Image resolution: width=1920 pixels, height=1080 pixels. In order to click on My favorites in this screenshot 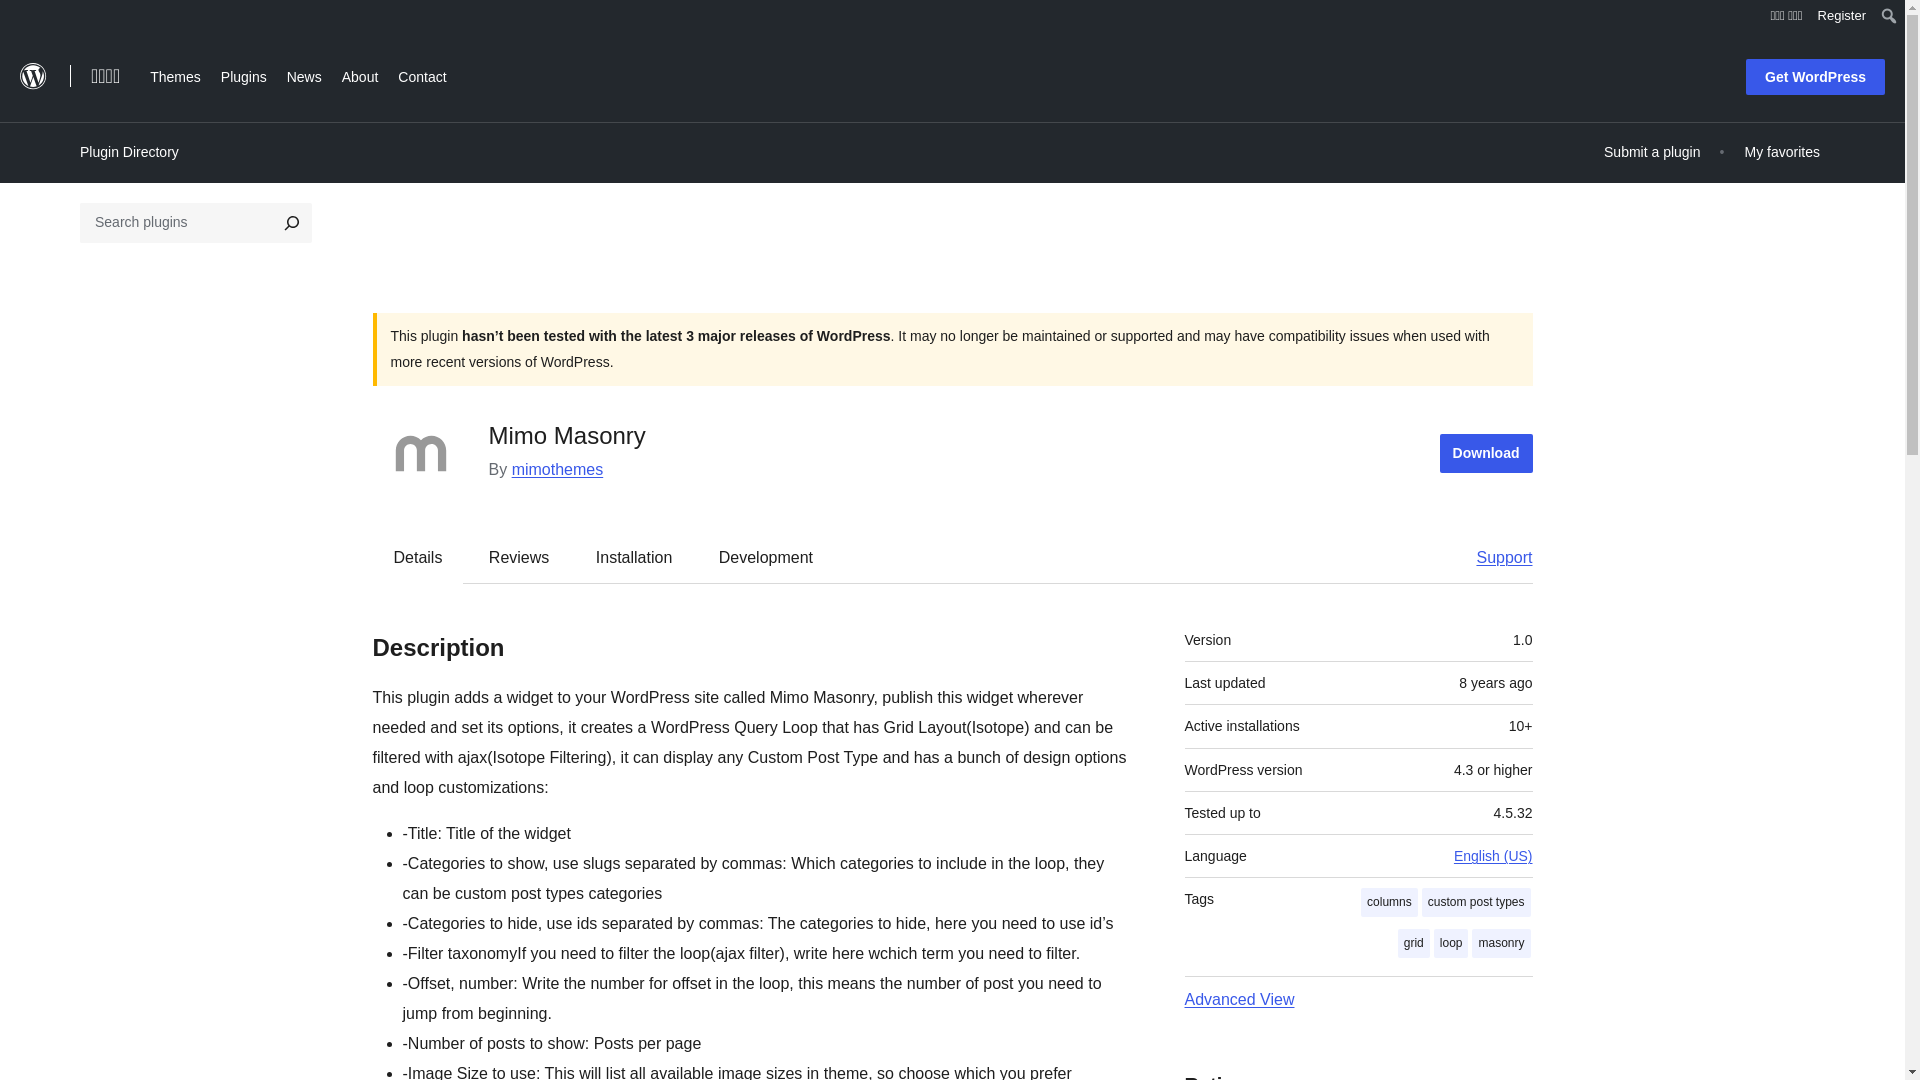, I will do `click(1782, 152)`.